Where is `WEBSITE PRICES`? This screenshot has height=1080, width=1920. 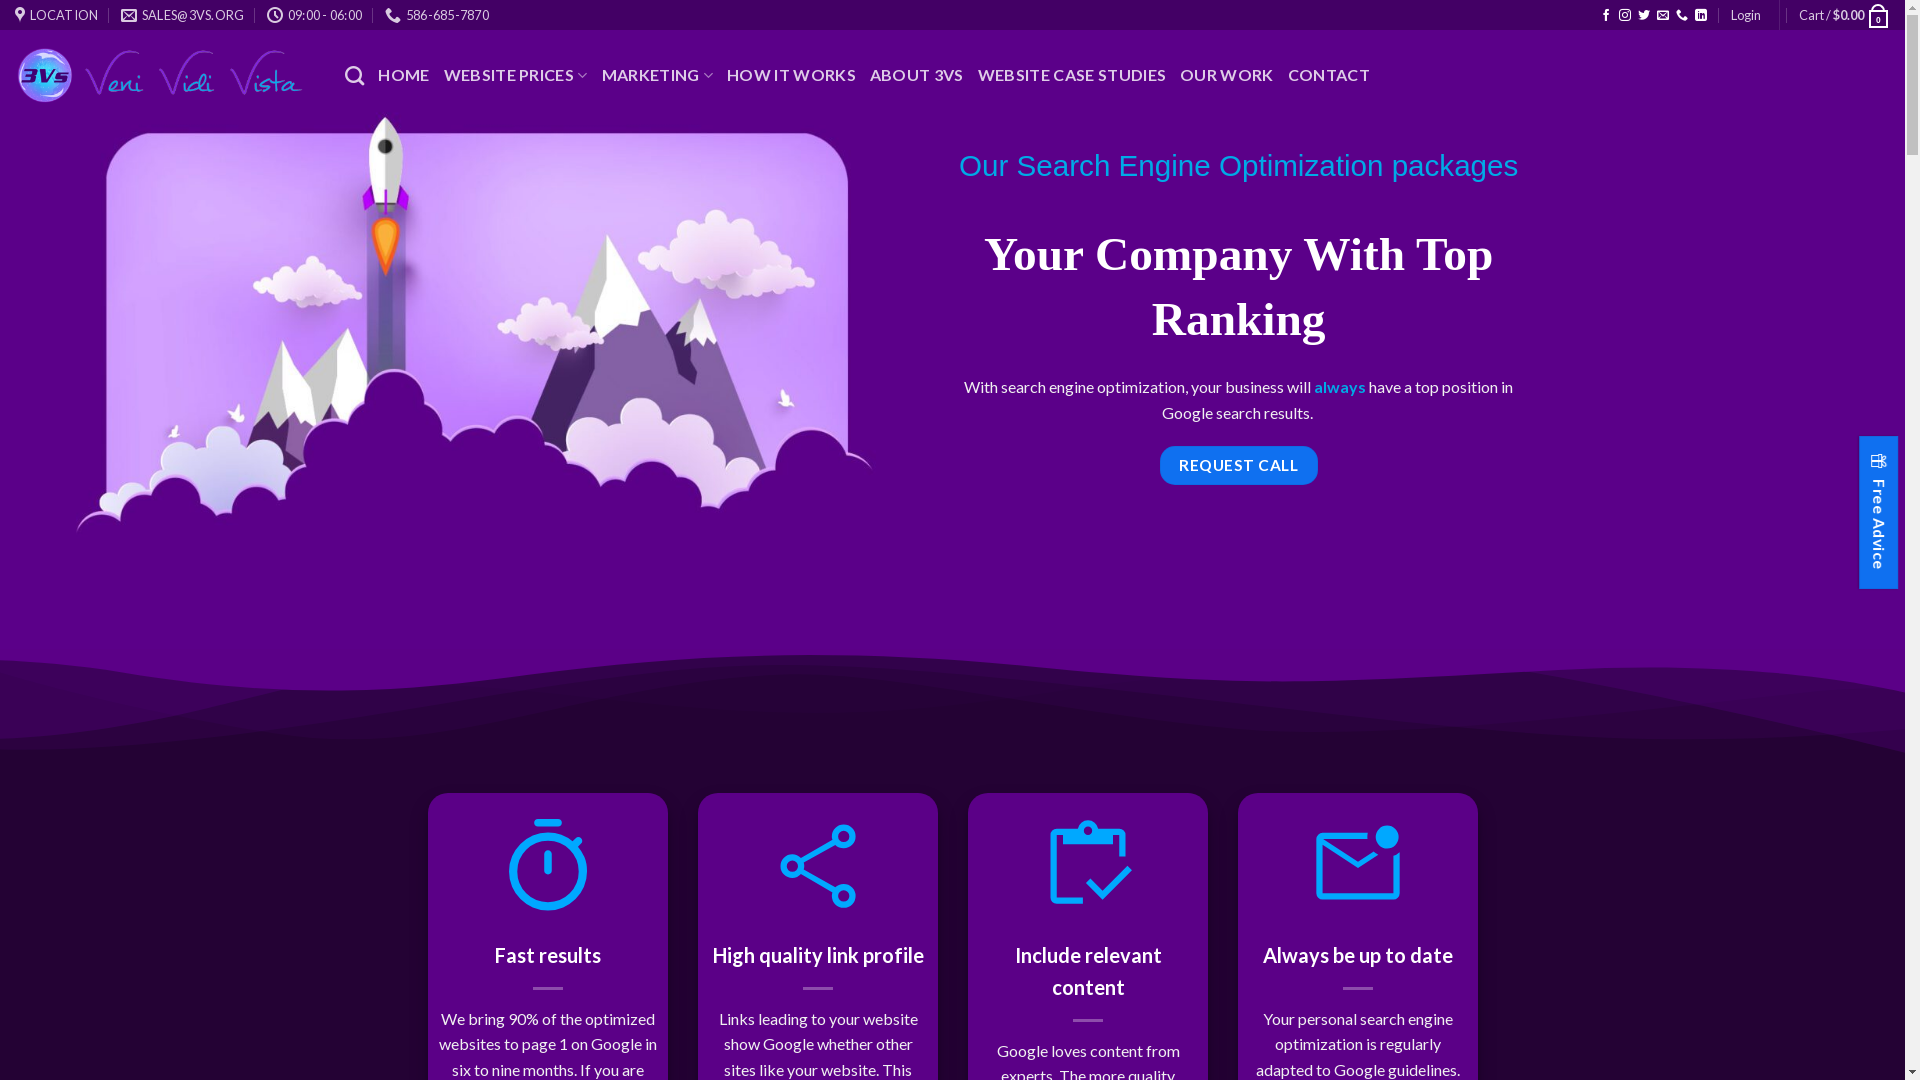 WEBSITE PRICES is located at coordinates (516, 76).